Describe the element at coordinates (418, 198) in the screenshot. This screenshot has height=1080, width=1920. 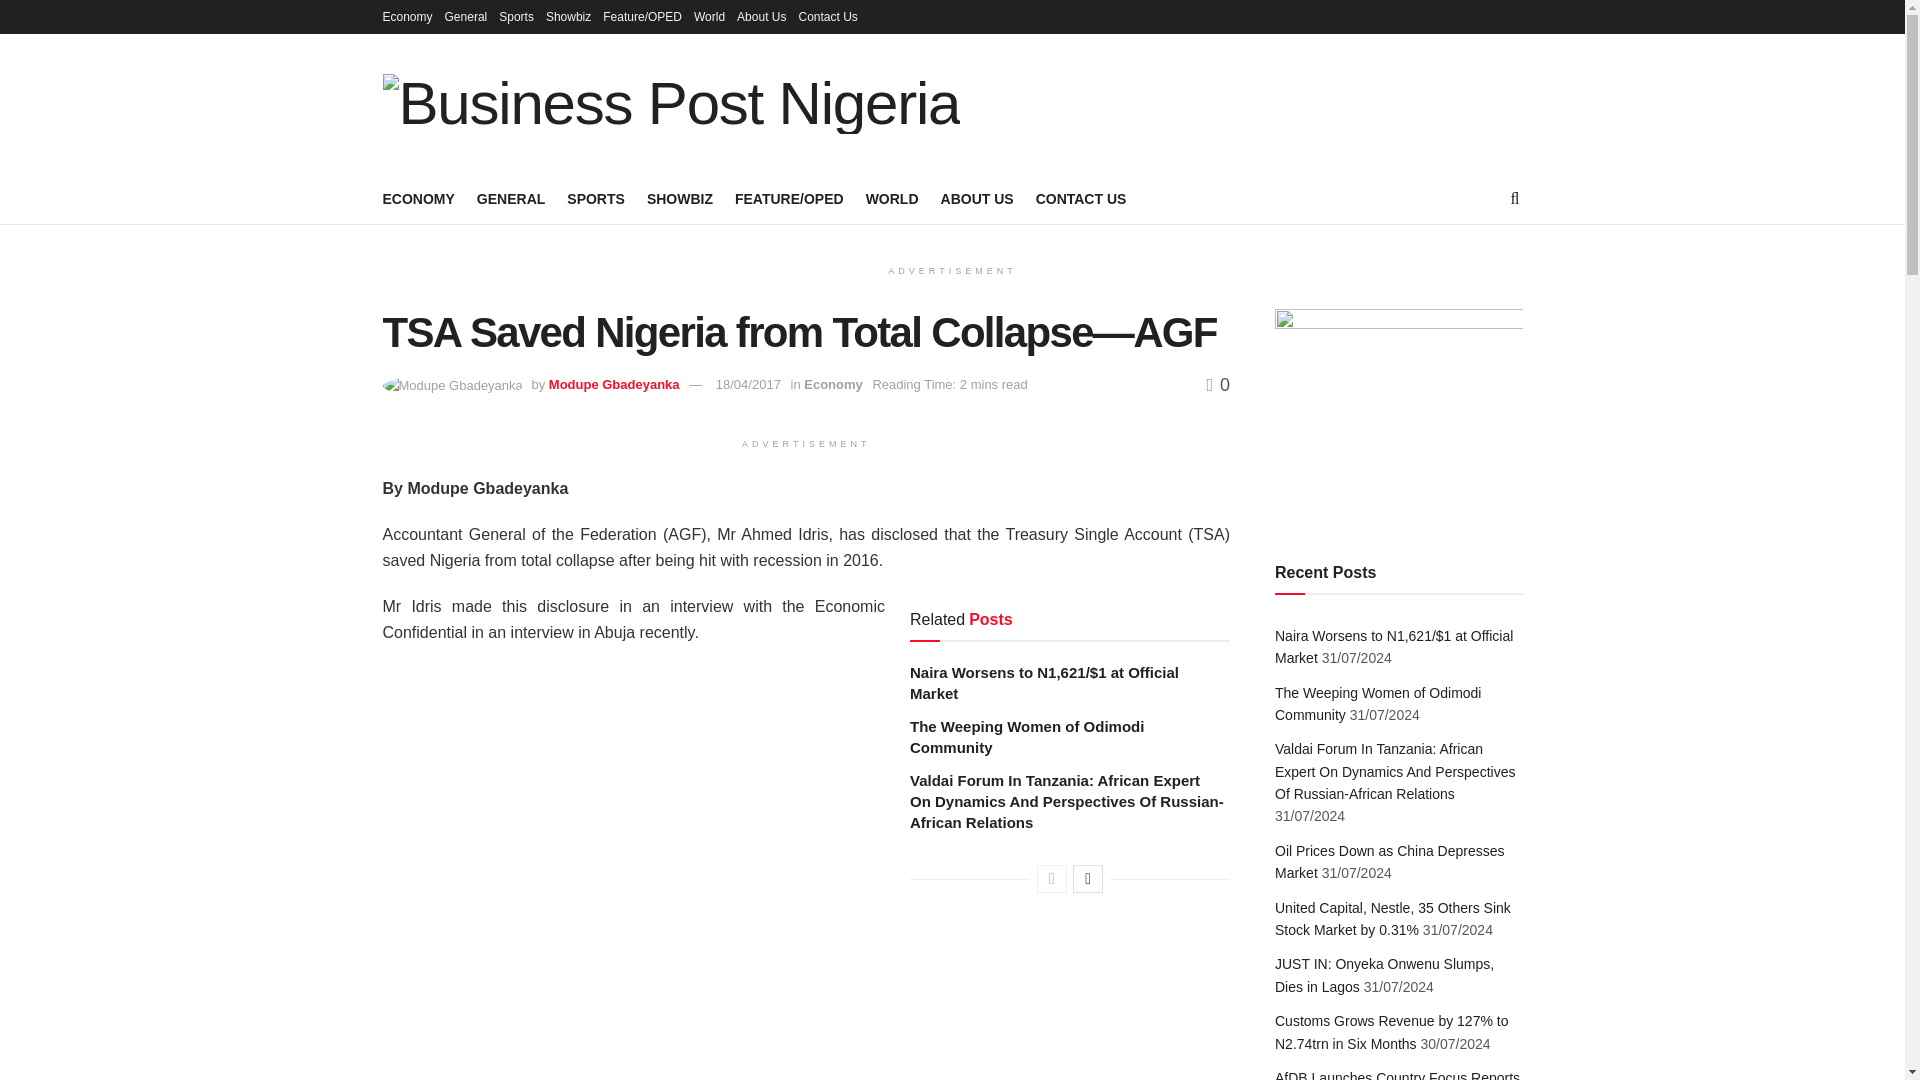
I see `ECONOMY` at that location.